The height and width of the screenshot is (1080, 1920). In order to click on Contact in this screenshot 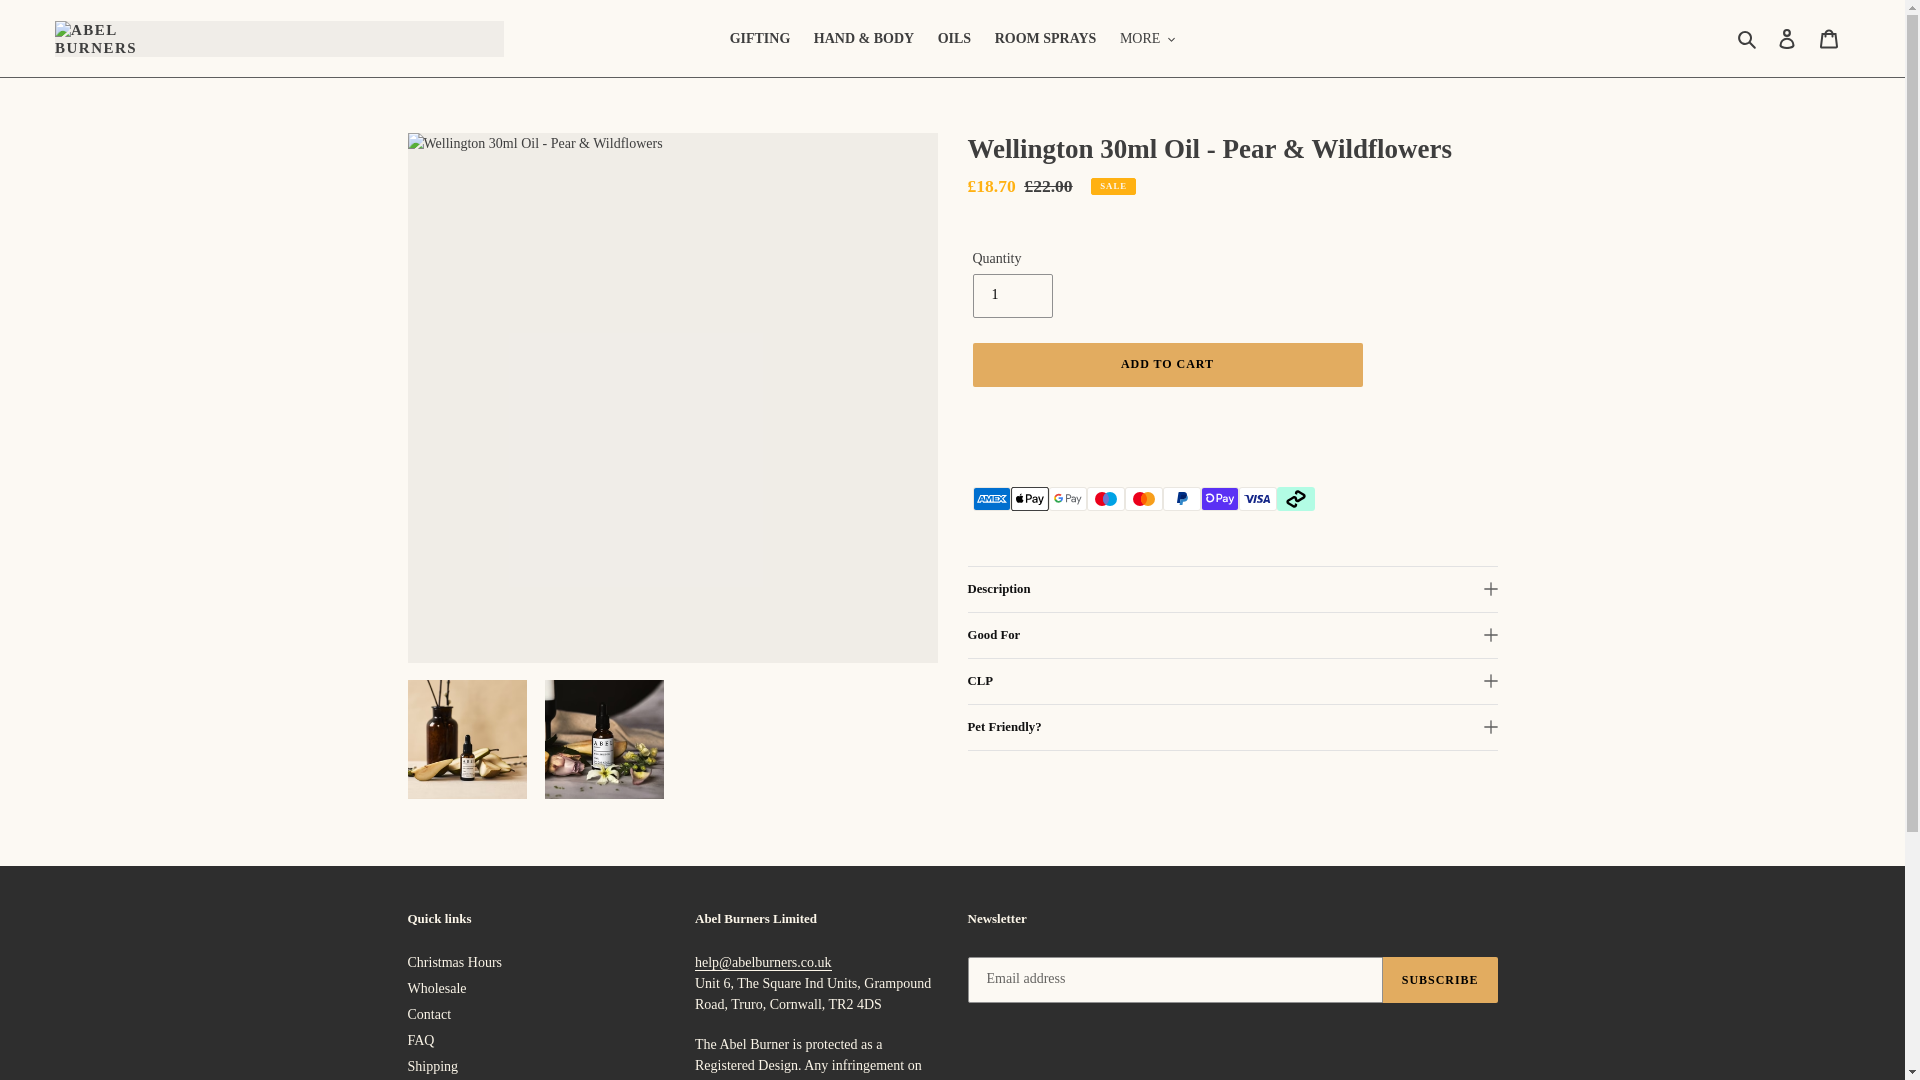, I will do `click(429, 1014)`.